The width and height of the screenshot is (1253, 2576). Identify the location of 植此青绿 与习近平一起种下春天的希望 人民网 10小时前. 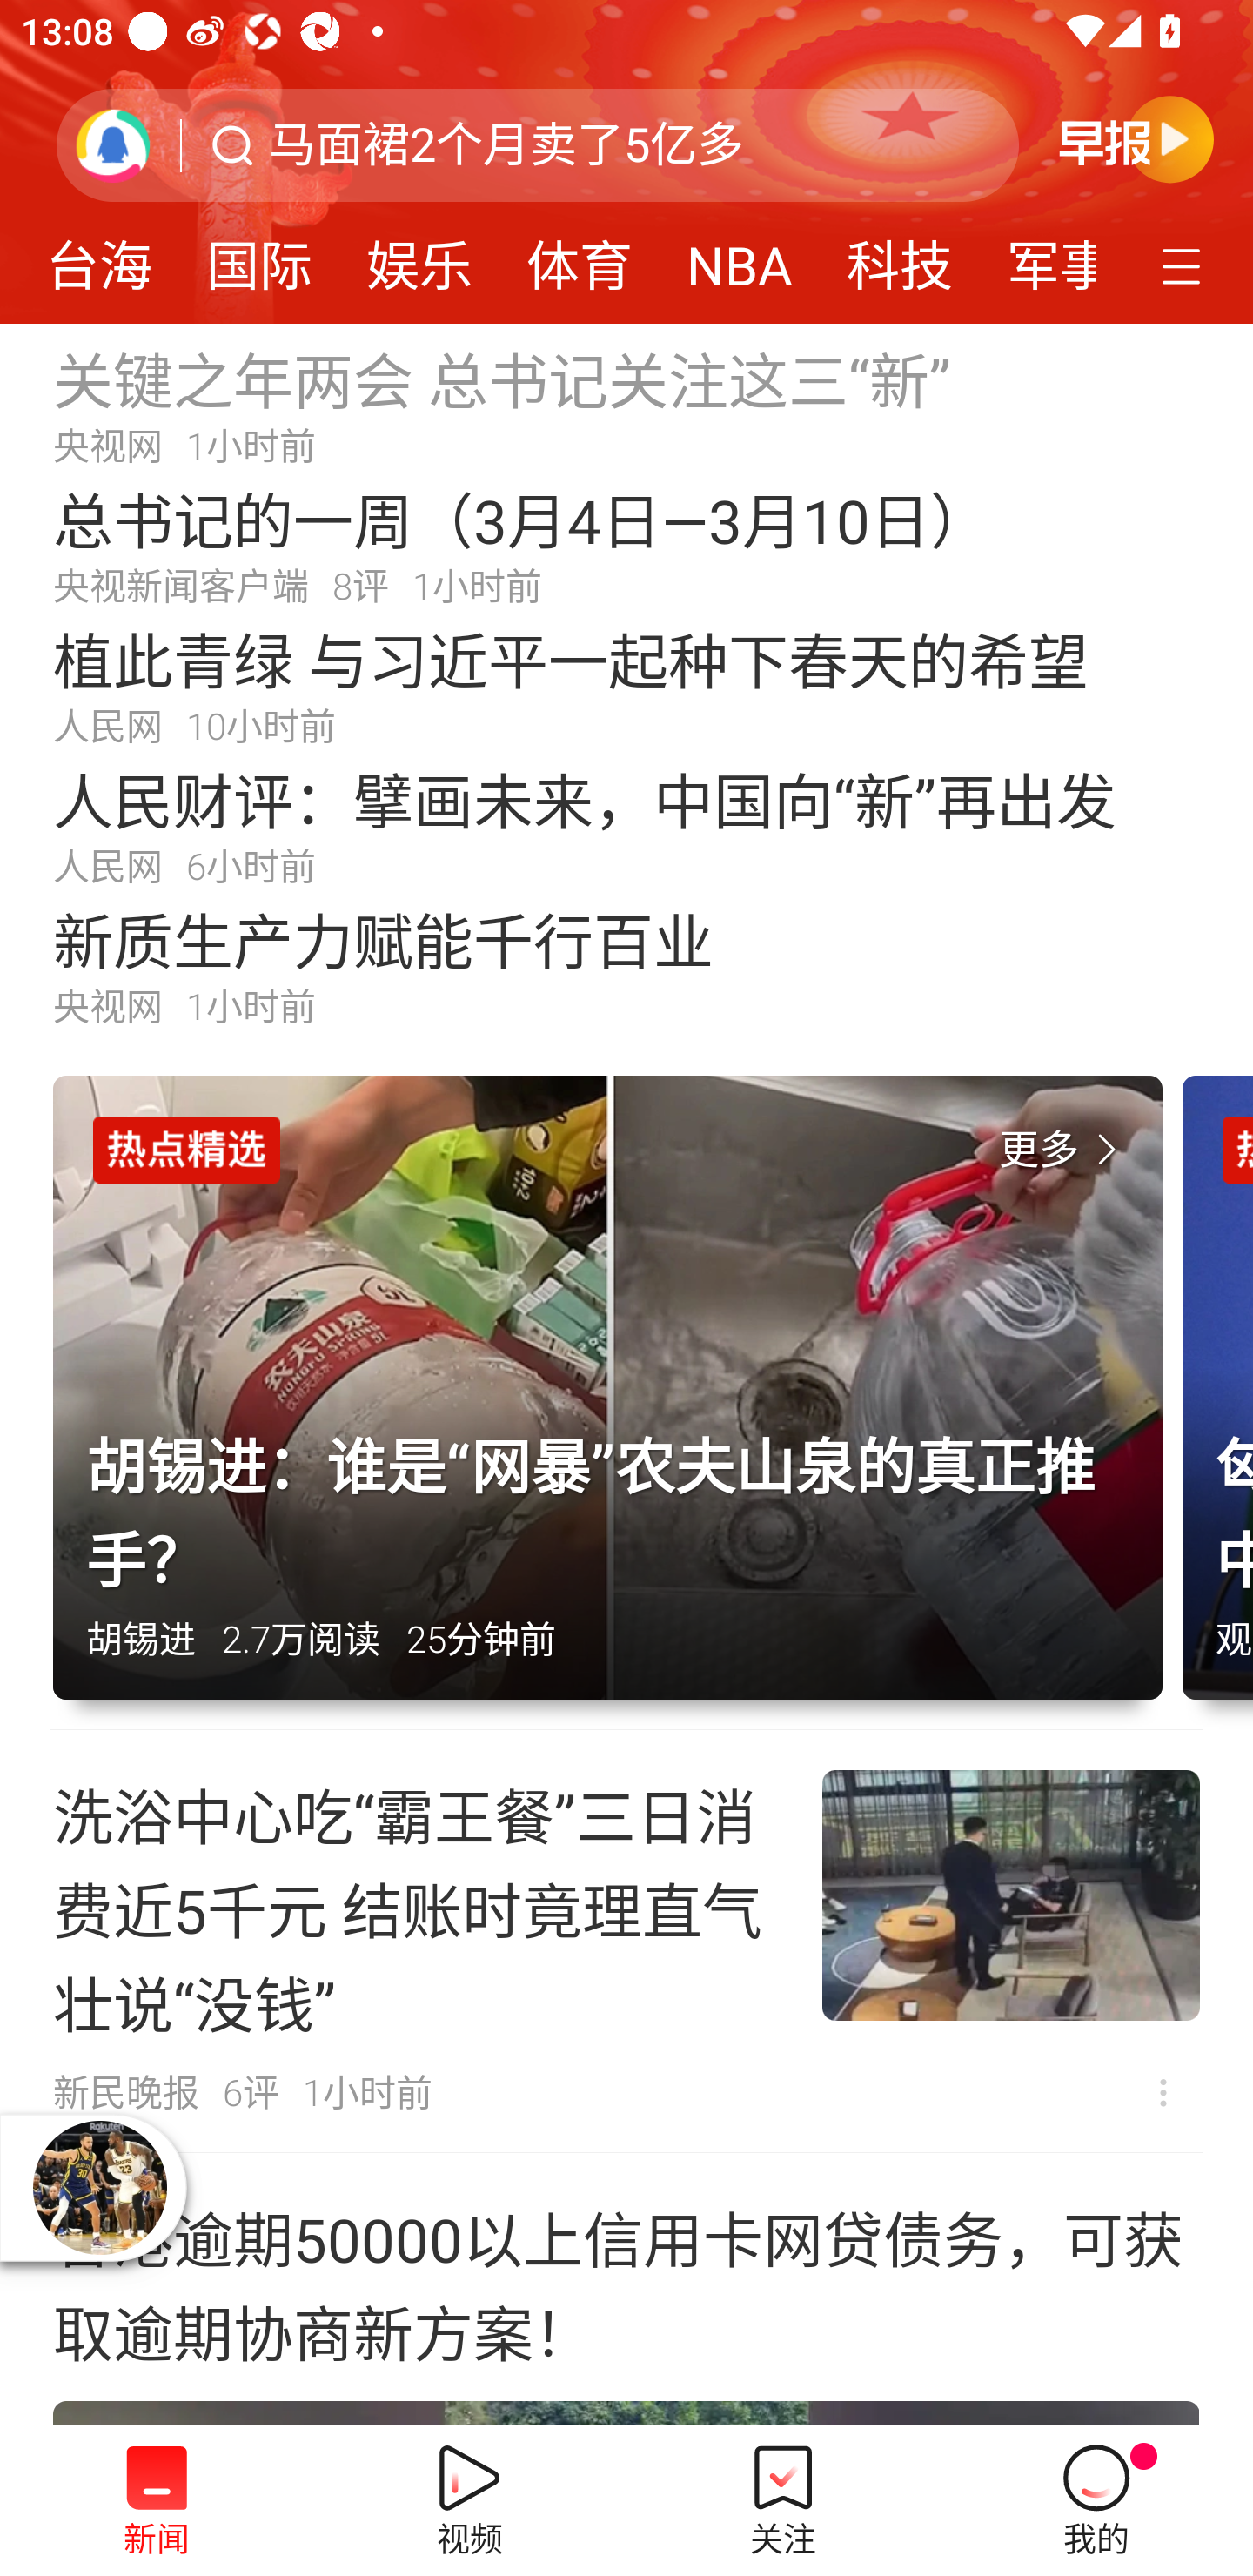
(626, 685).